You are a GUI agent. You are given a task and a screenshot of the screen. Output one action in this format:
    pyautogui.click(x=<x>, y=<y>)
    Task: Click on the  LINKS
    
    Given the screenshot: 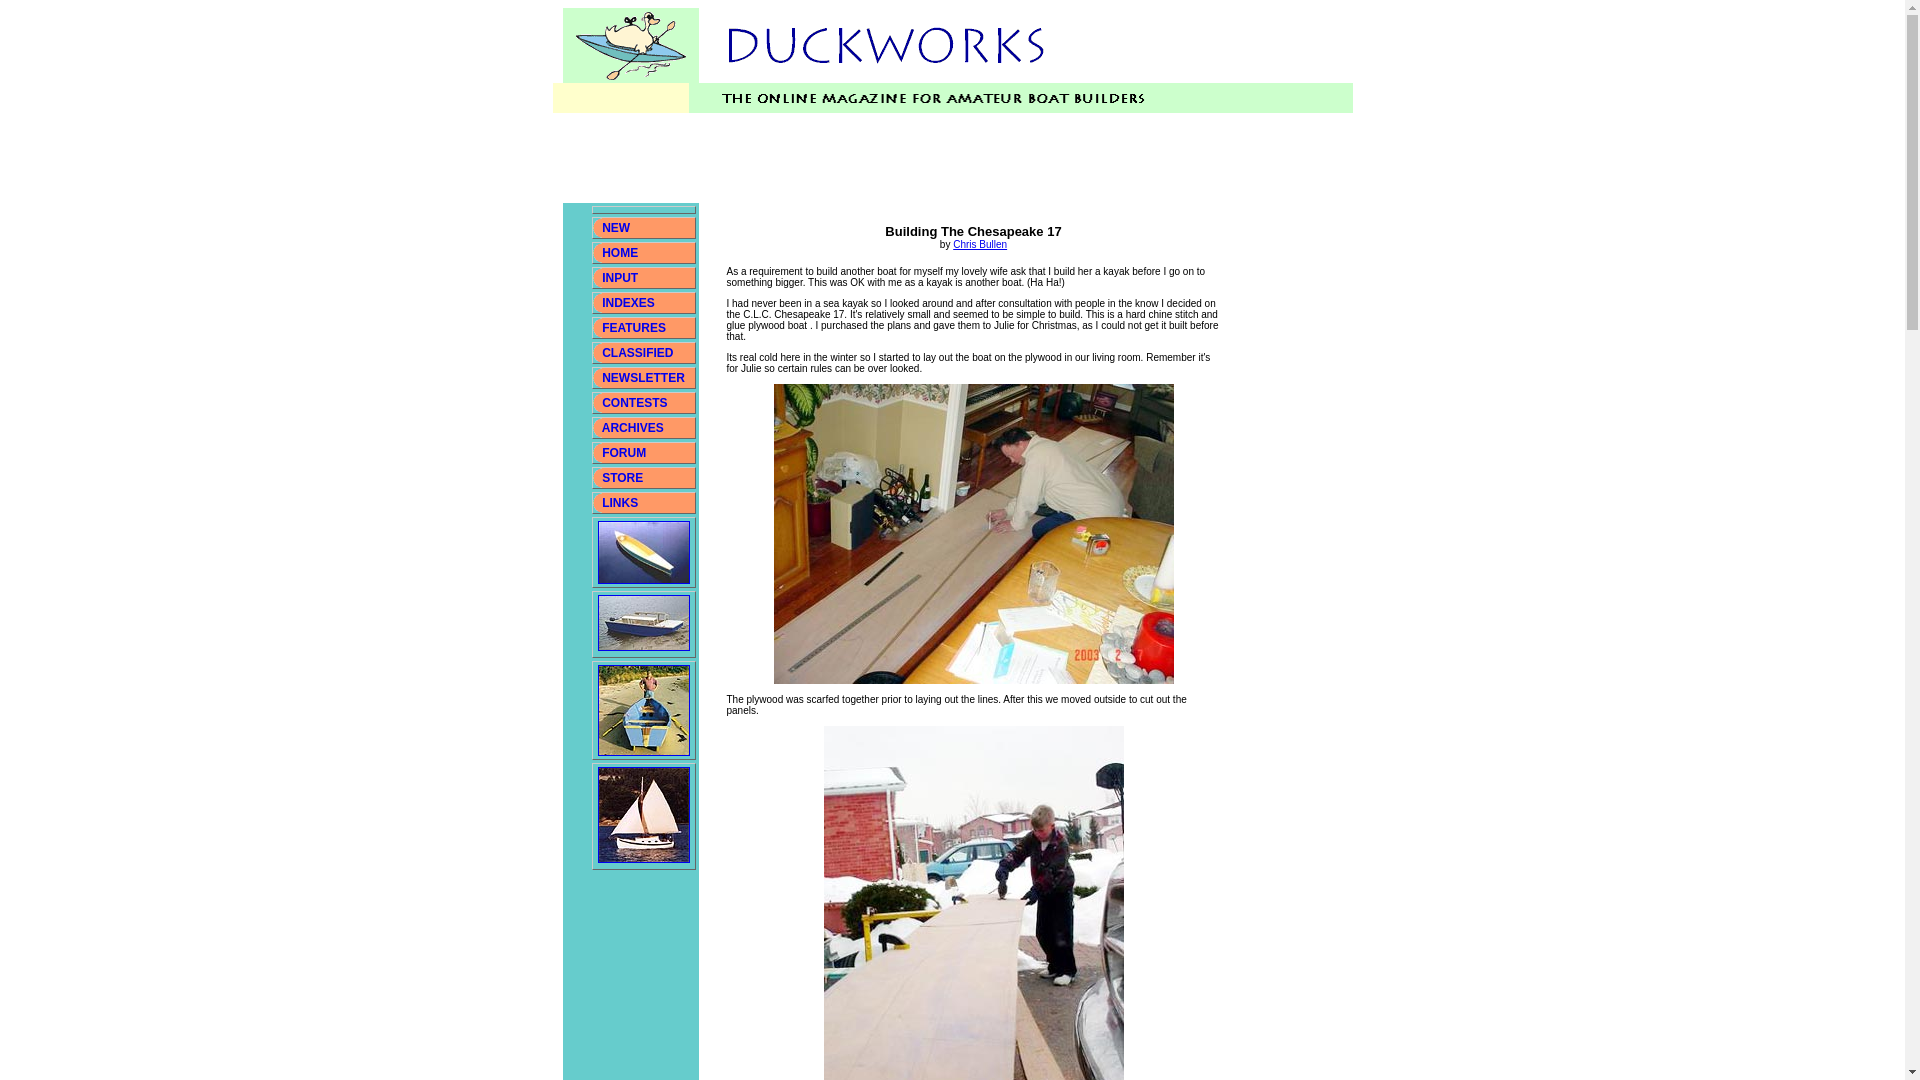 What is the action you would take?
    pyautogui.click(x=618, y=502)
    